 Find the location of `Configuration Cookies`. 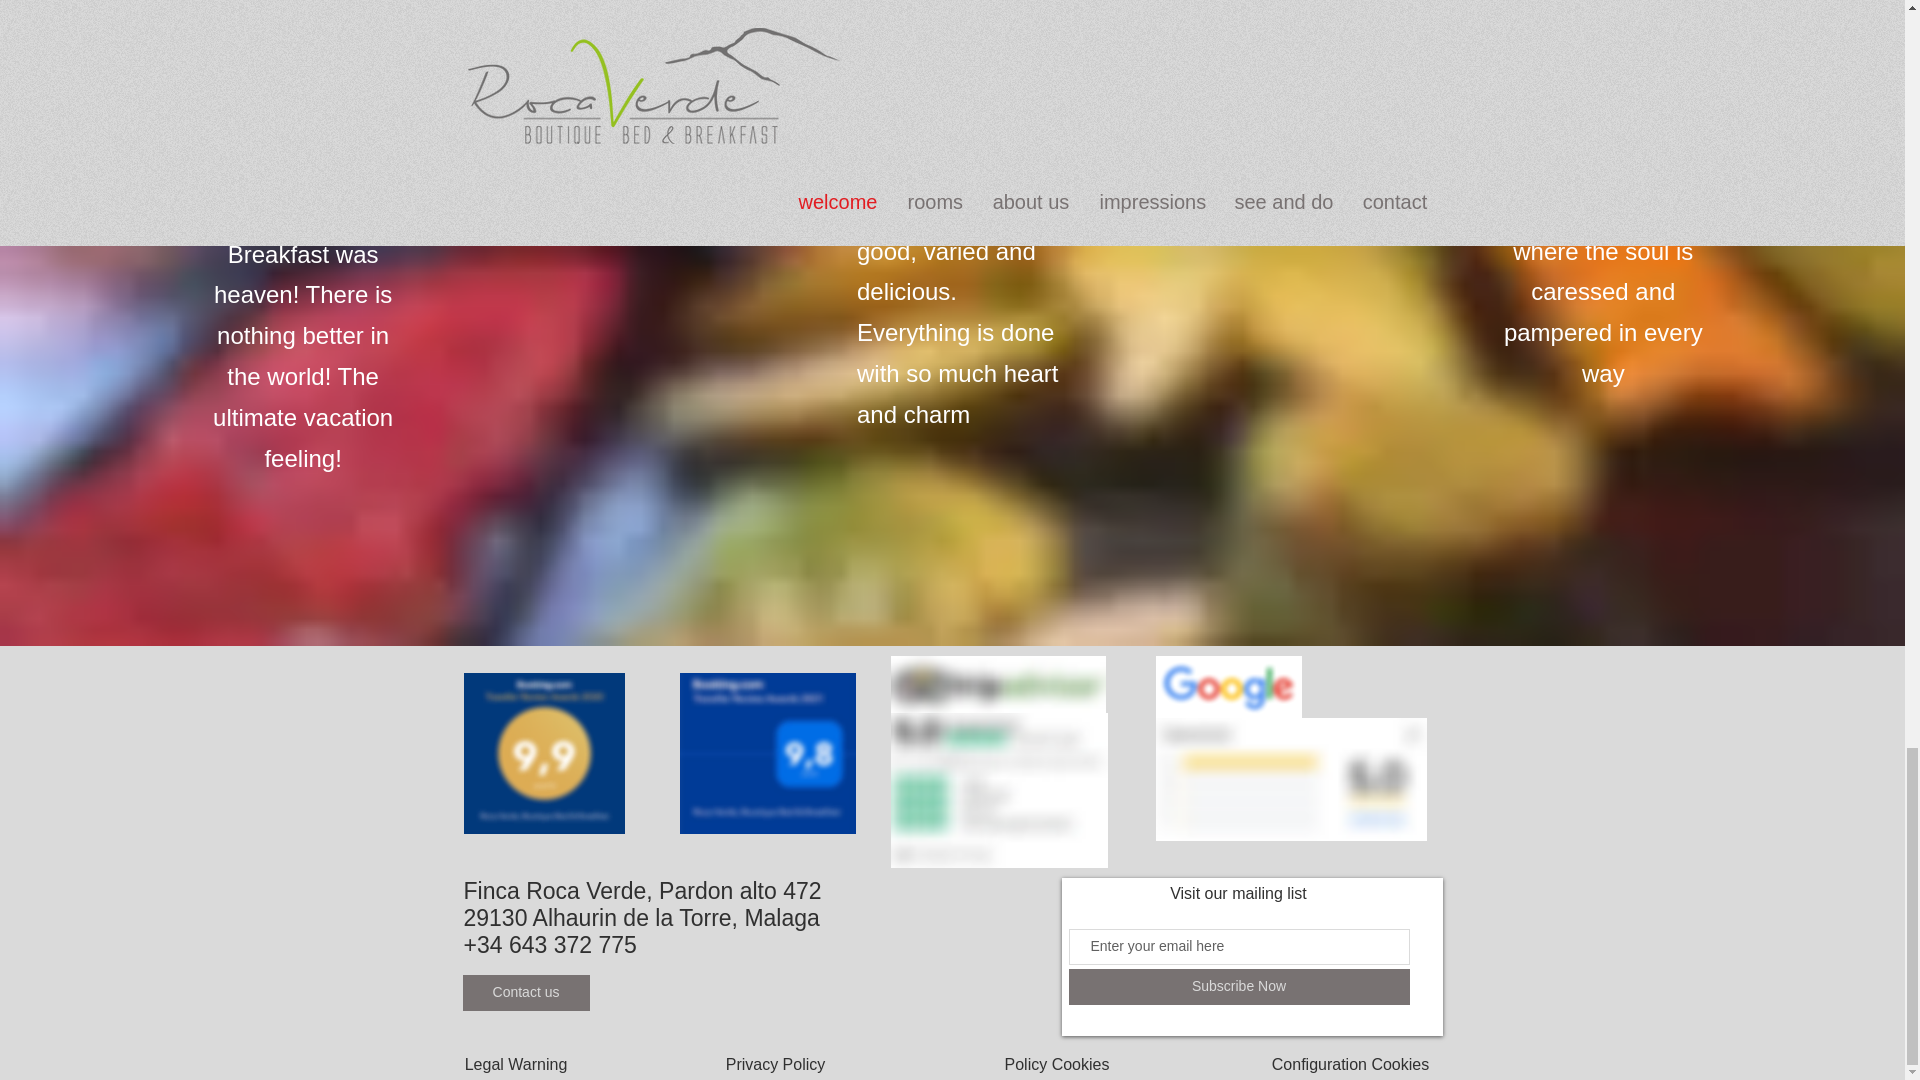

Configuration Cookies is located at coordinates (1350, 1064).